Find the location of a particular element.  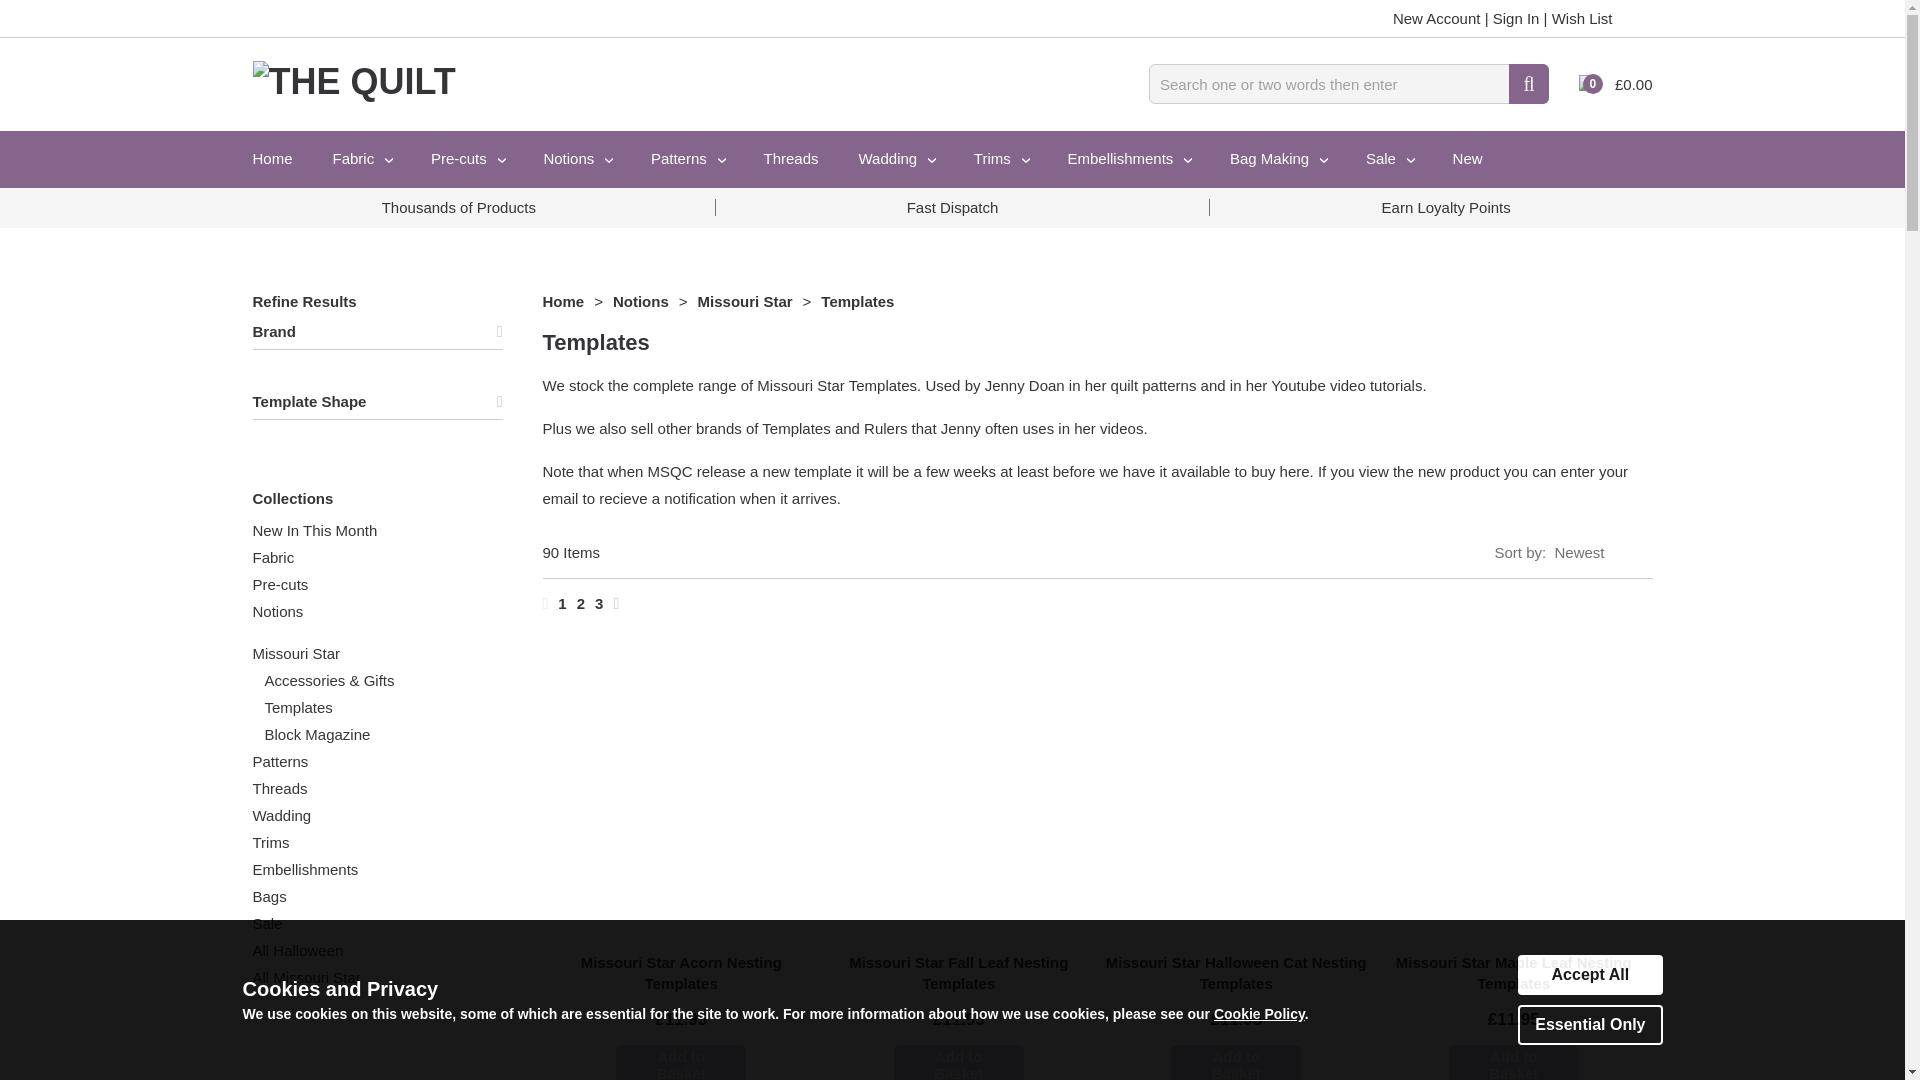

Go is located at coordinates (1529, 83).